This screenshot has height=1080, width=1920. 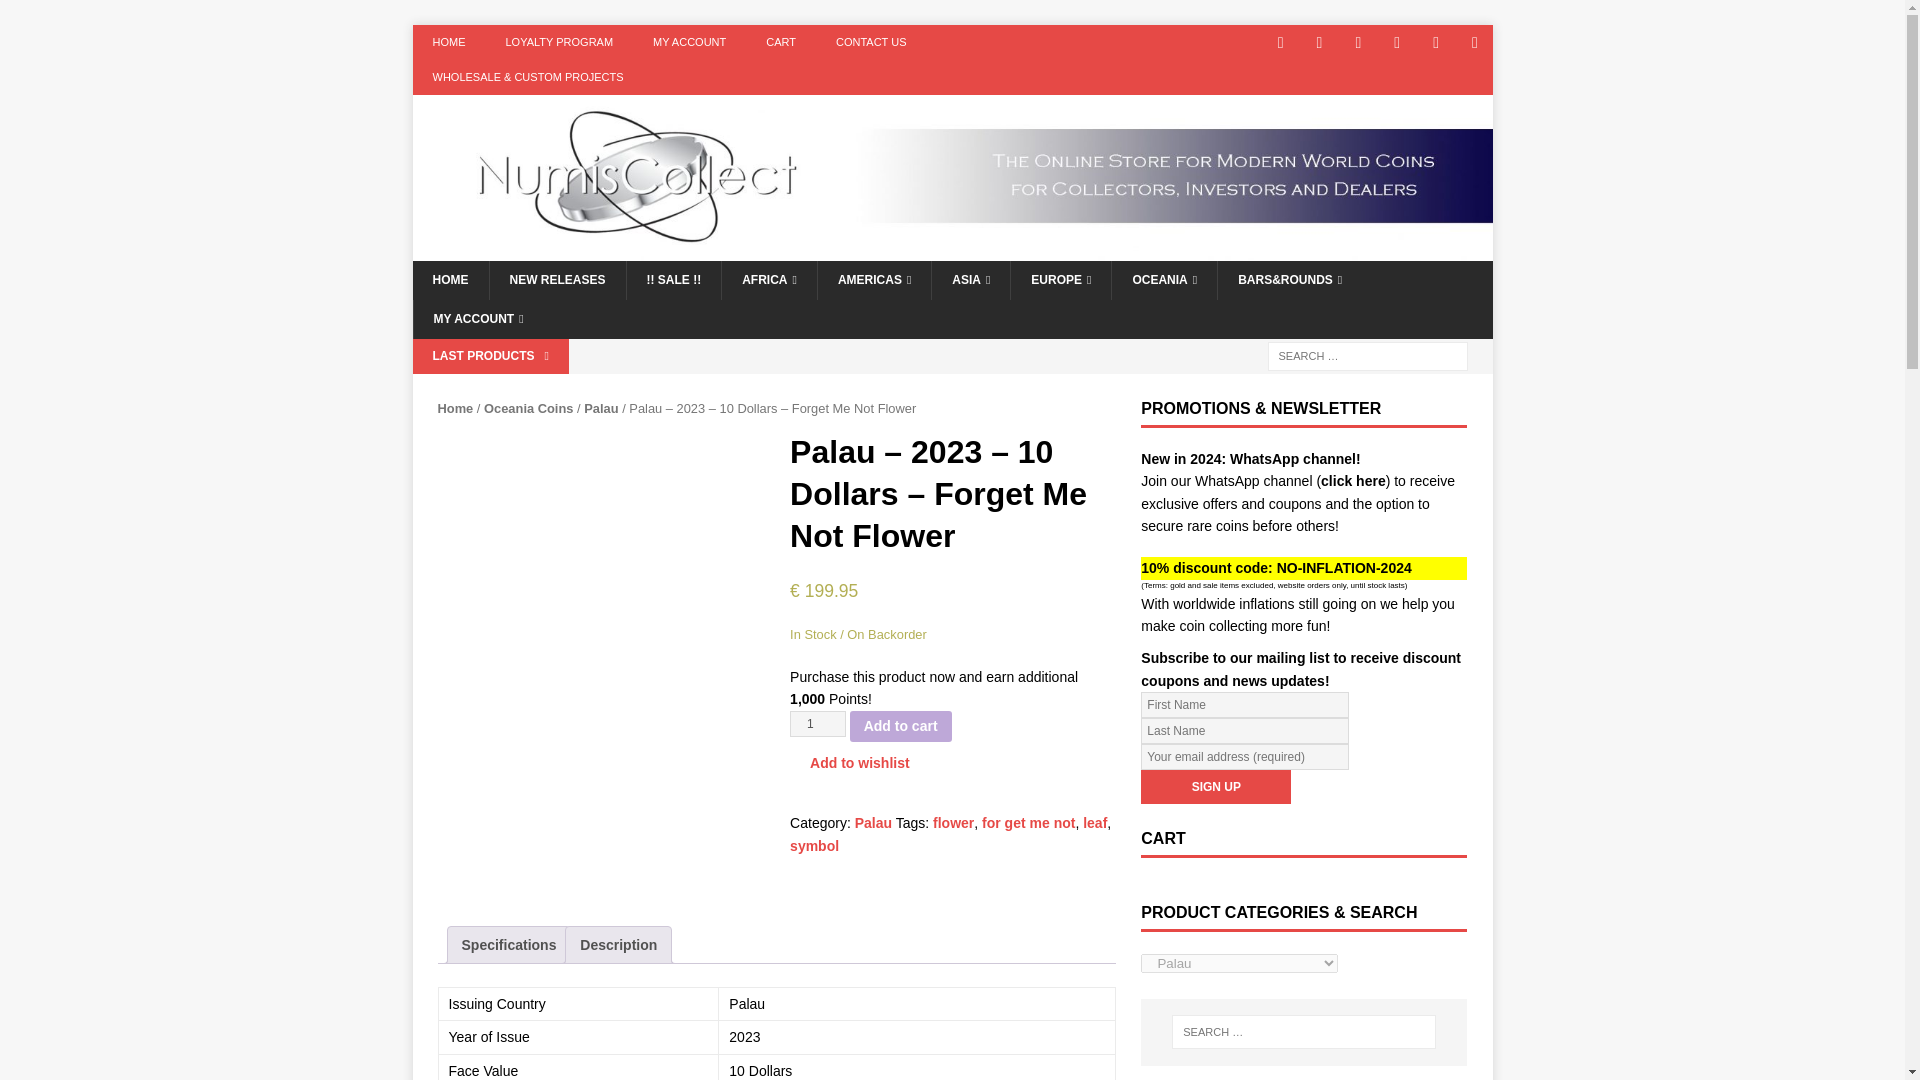 What do you see at coordinates (450, 280) in the screenshot?
I see `HOME` at bounding box center [450, 280].